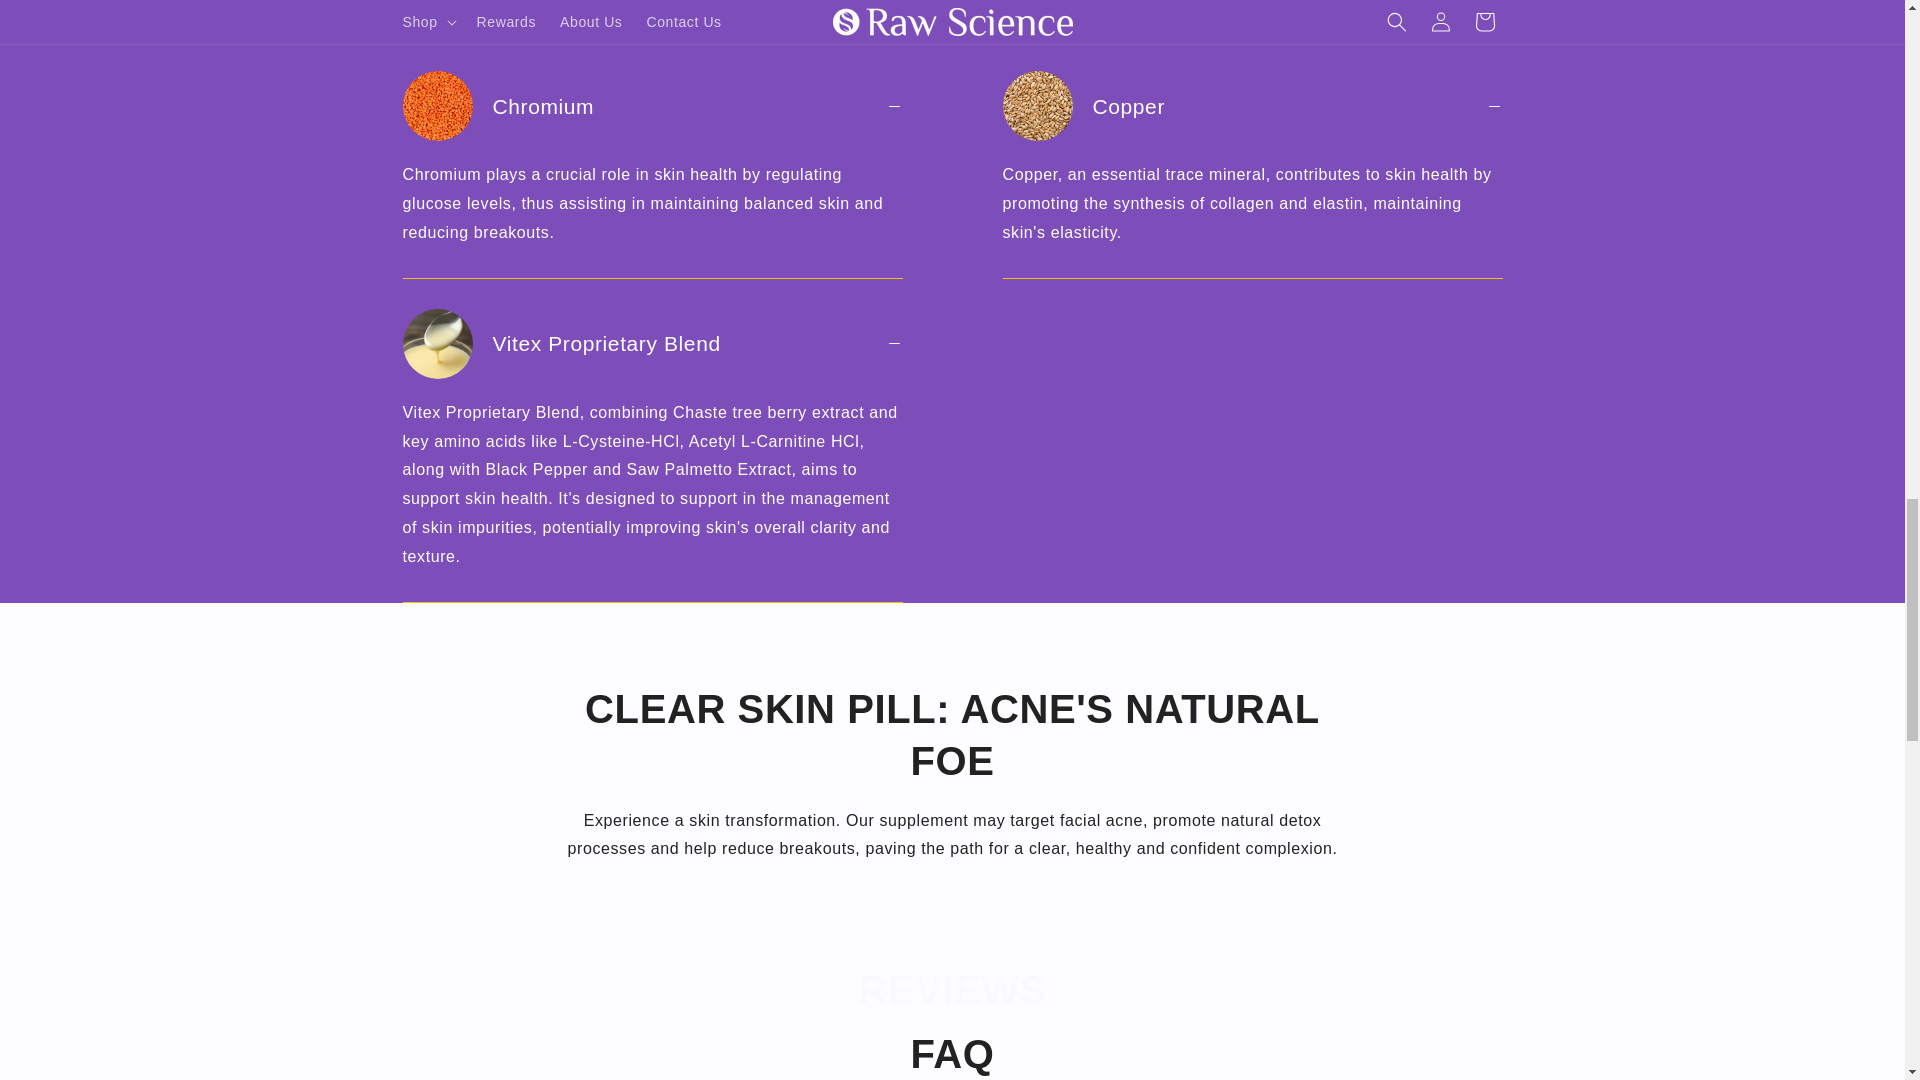 The height and width of the screenshot is (1080, 1920). Describe the element at coordinates (952, 990) in the screenshot. I see `REVIEWS` at that location.